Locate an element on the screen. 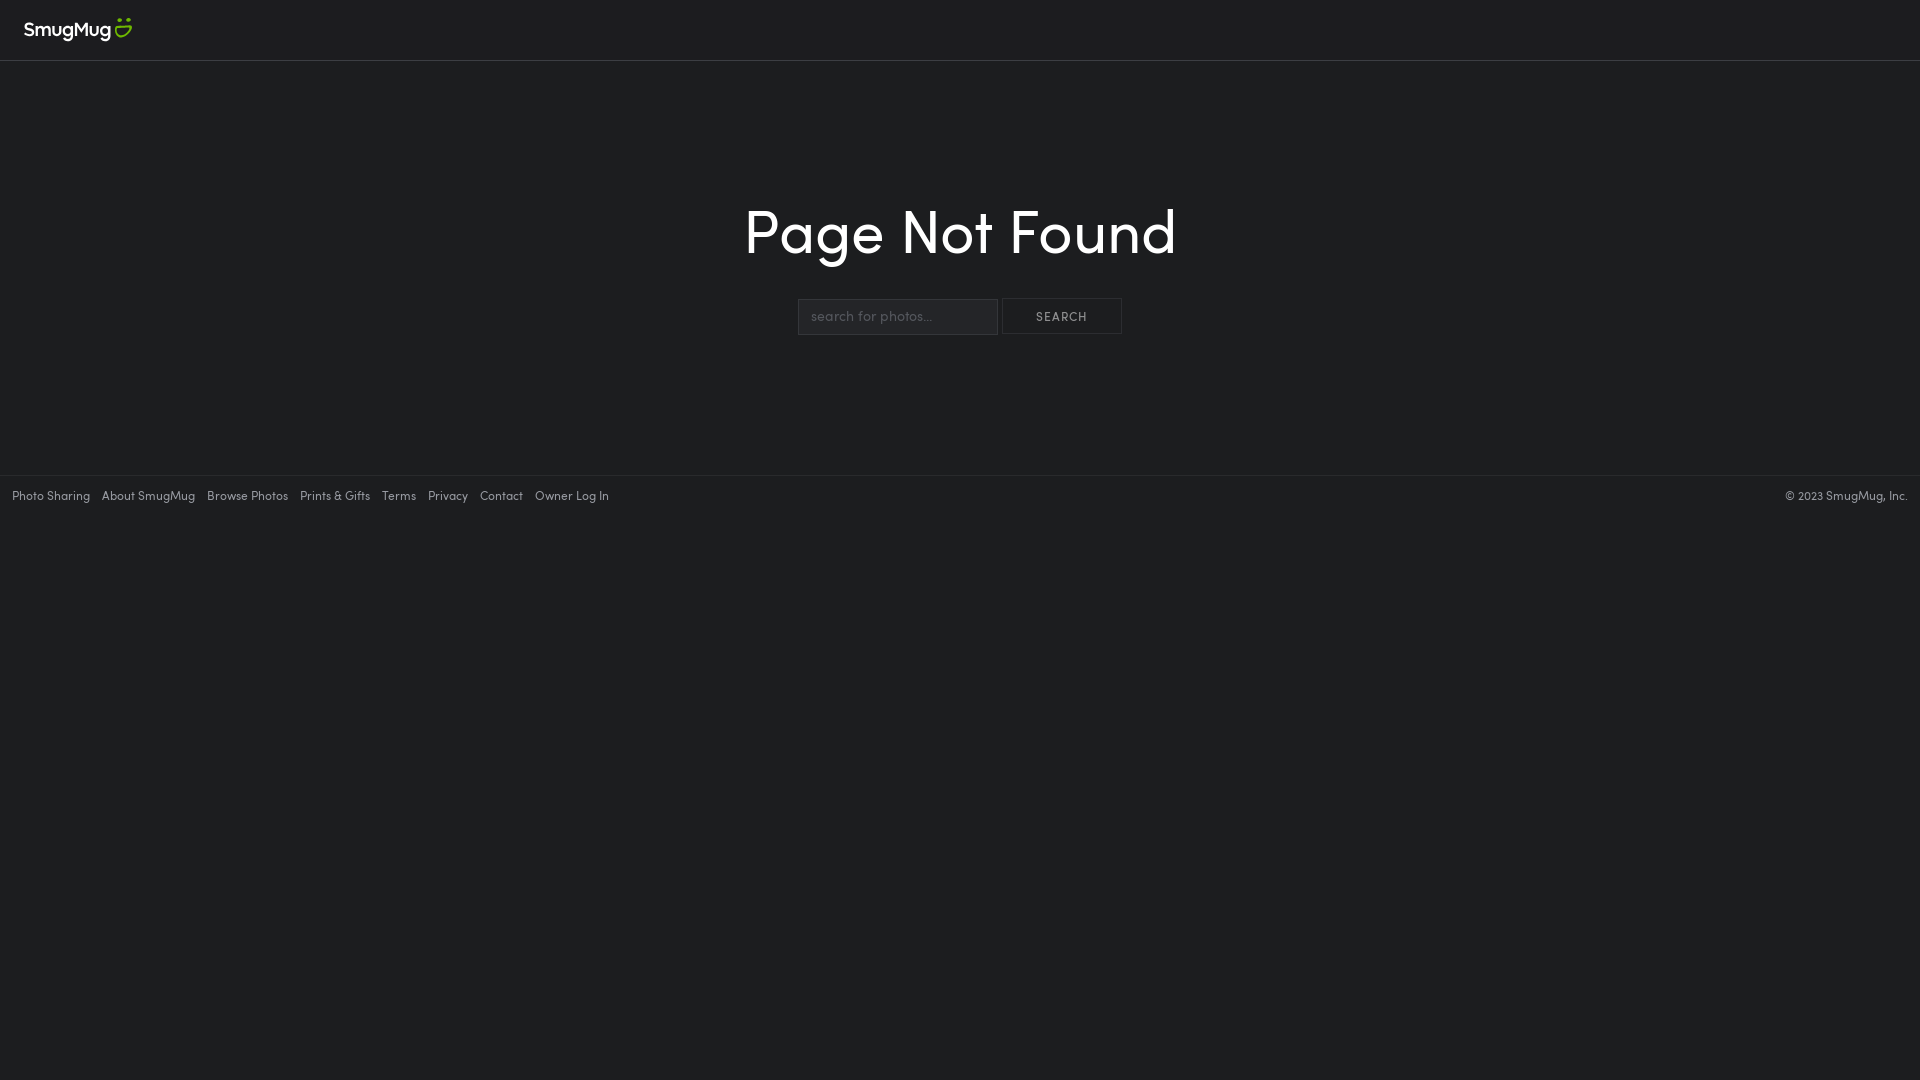  SmugMug is located at coordinates (78, 30).